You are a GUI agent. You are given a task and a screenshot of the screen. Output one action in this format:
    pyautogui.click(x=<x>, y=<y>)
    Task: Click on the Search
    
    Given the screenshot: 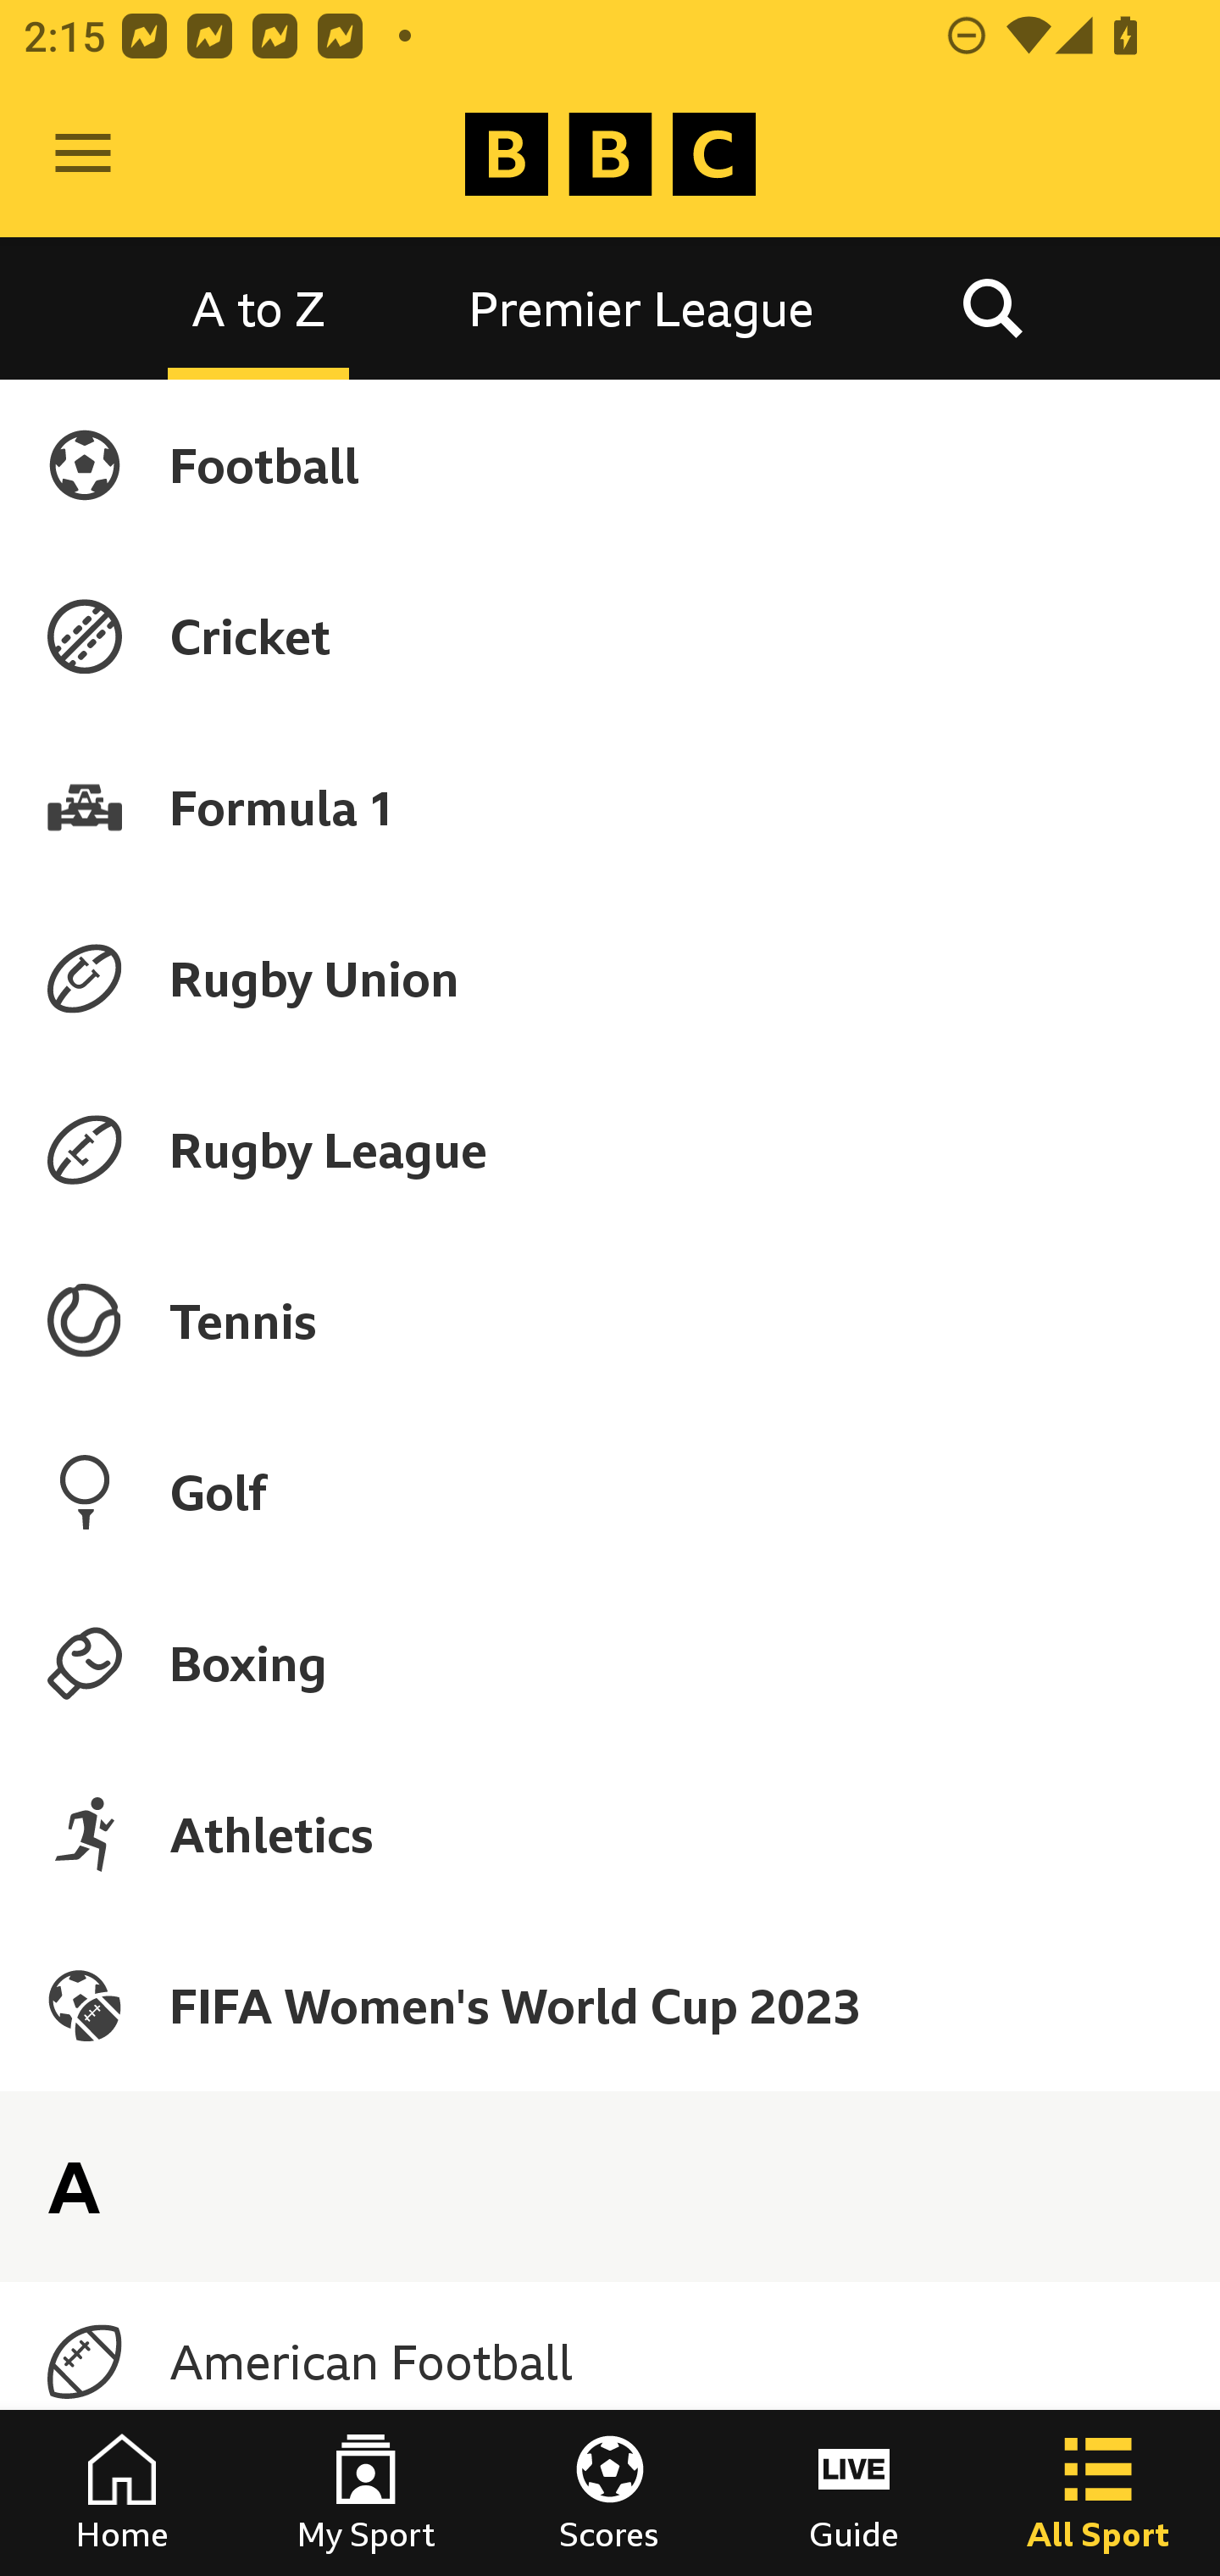 What is the action you would take?
    pyautogui.click(x=992, y=307)
    